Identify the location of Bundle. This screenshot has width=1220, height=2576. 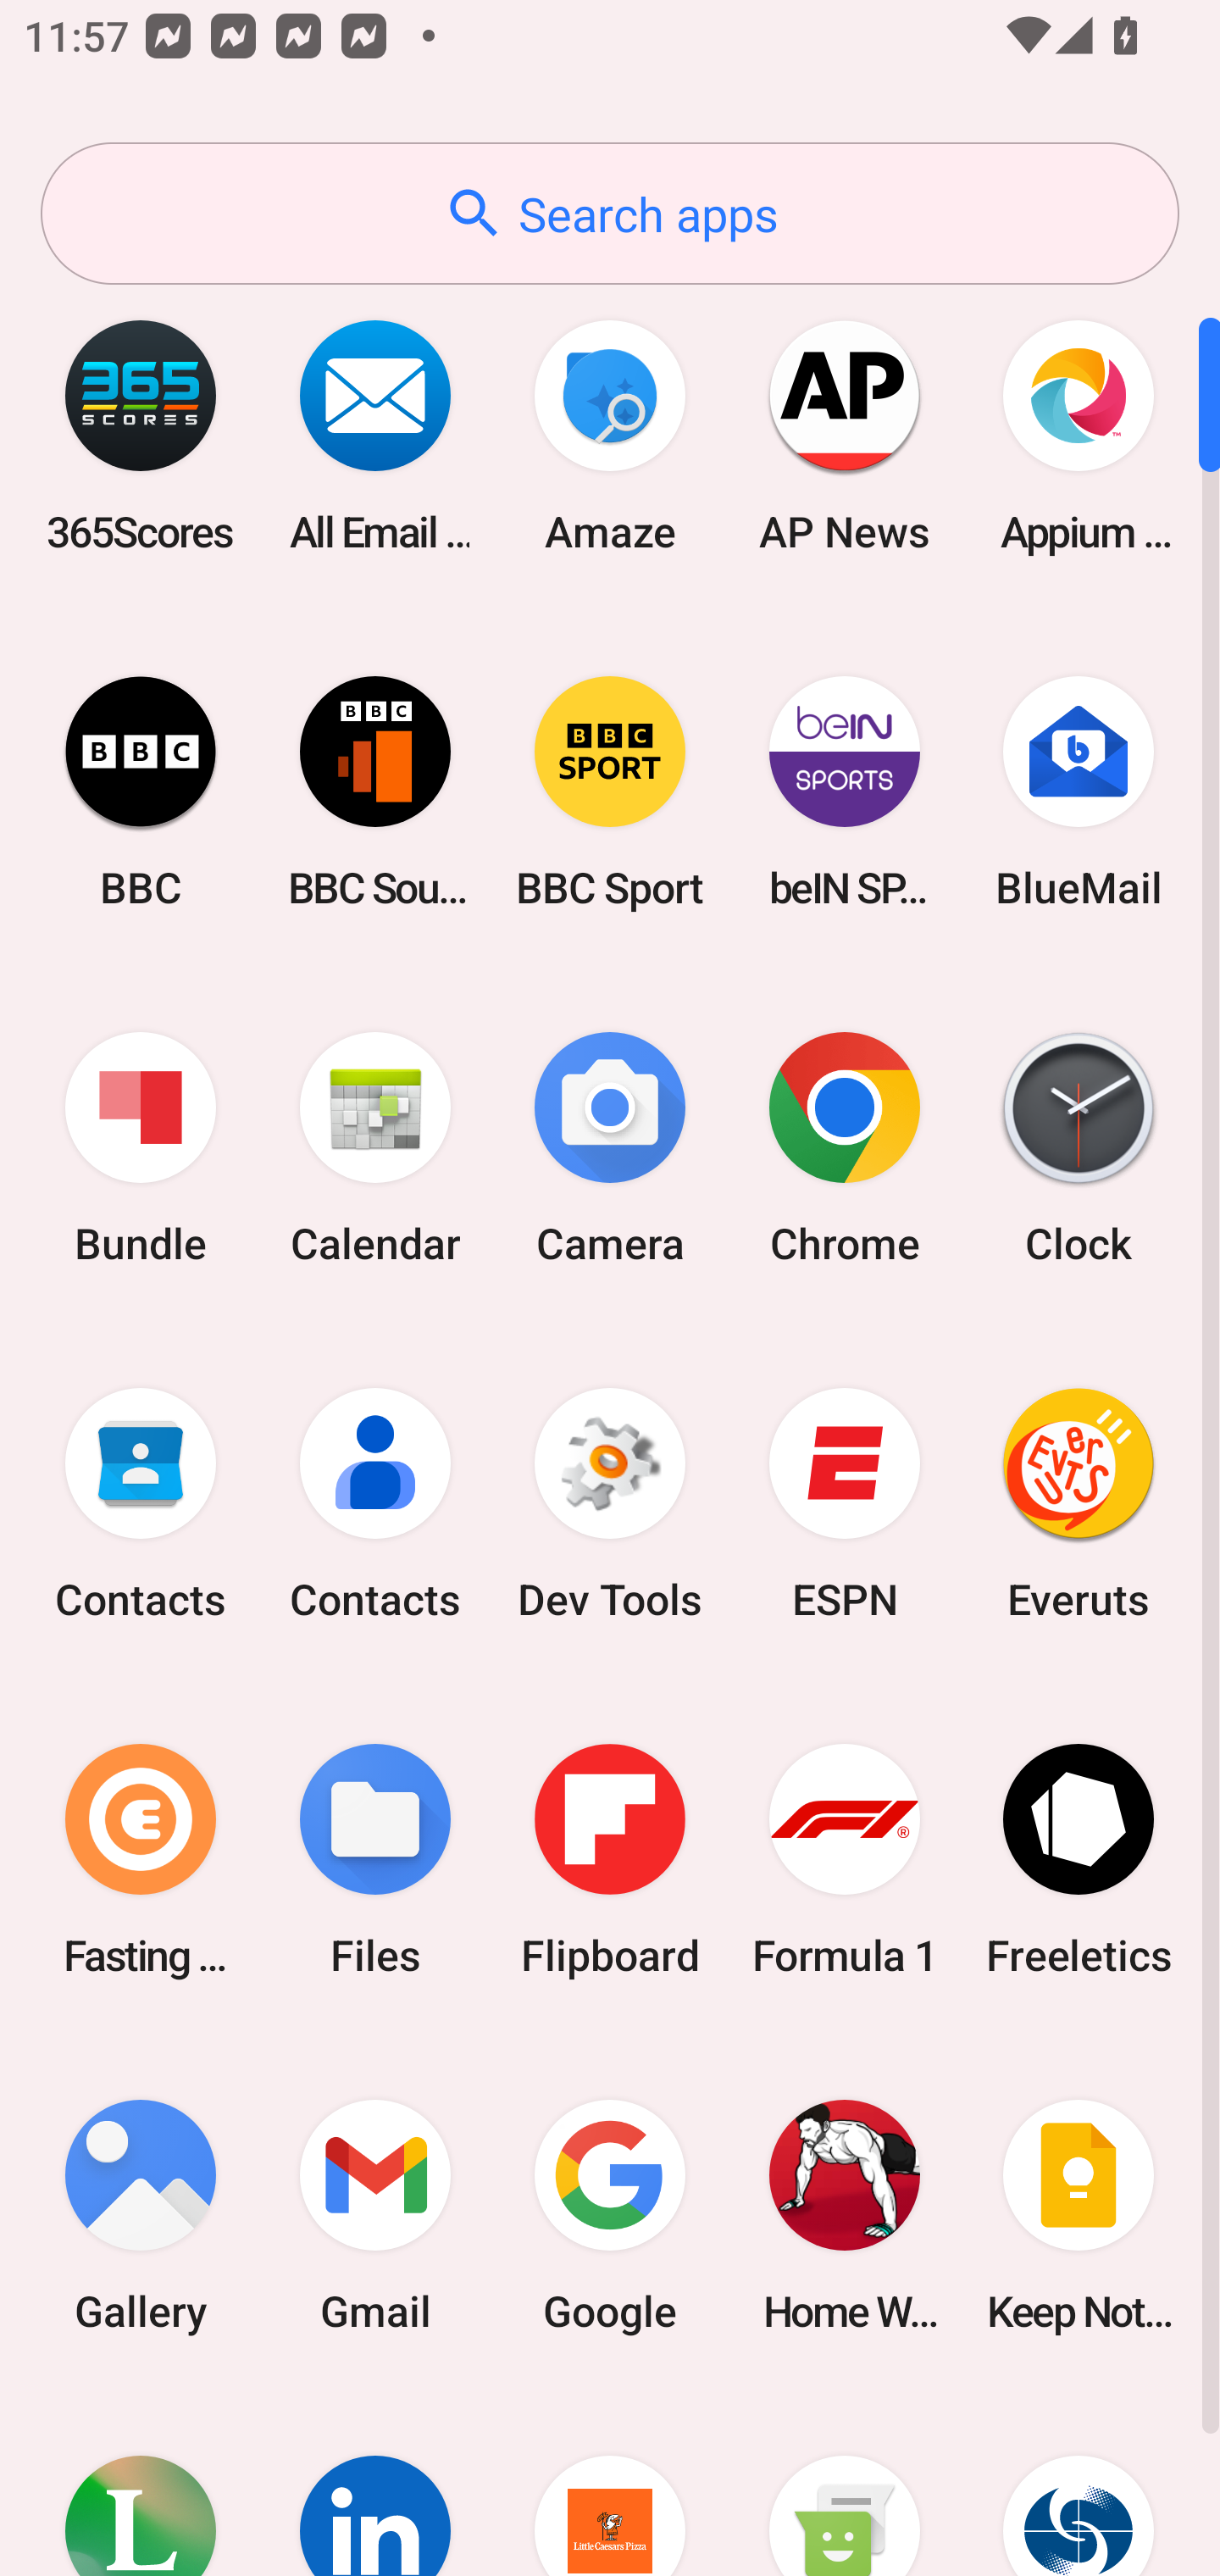
(141, 1149).